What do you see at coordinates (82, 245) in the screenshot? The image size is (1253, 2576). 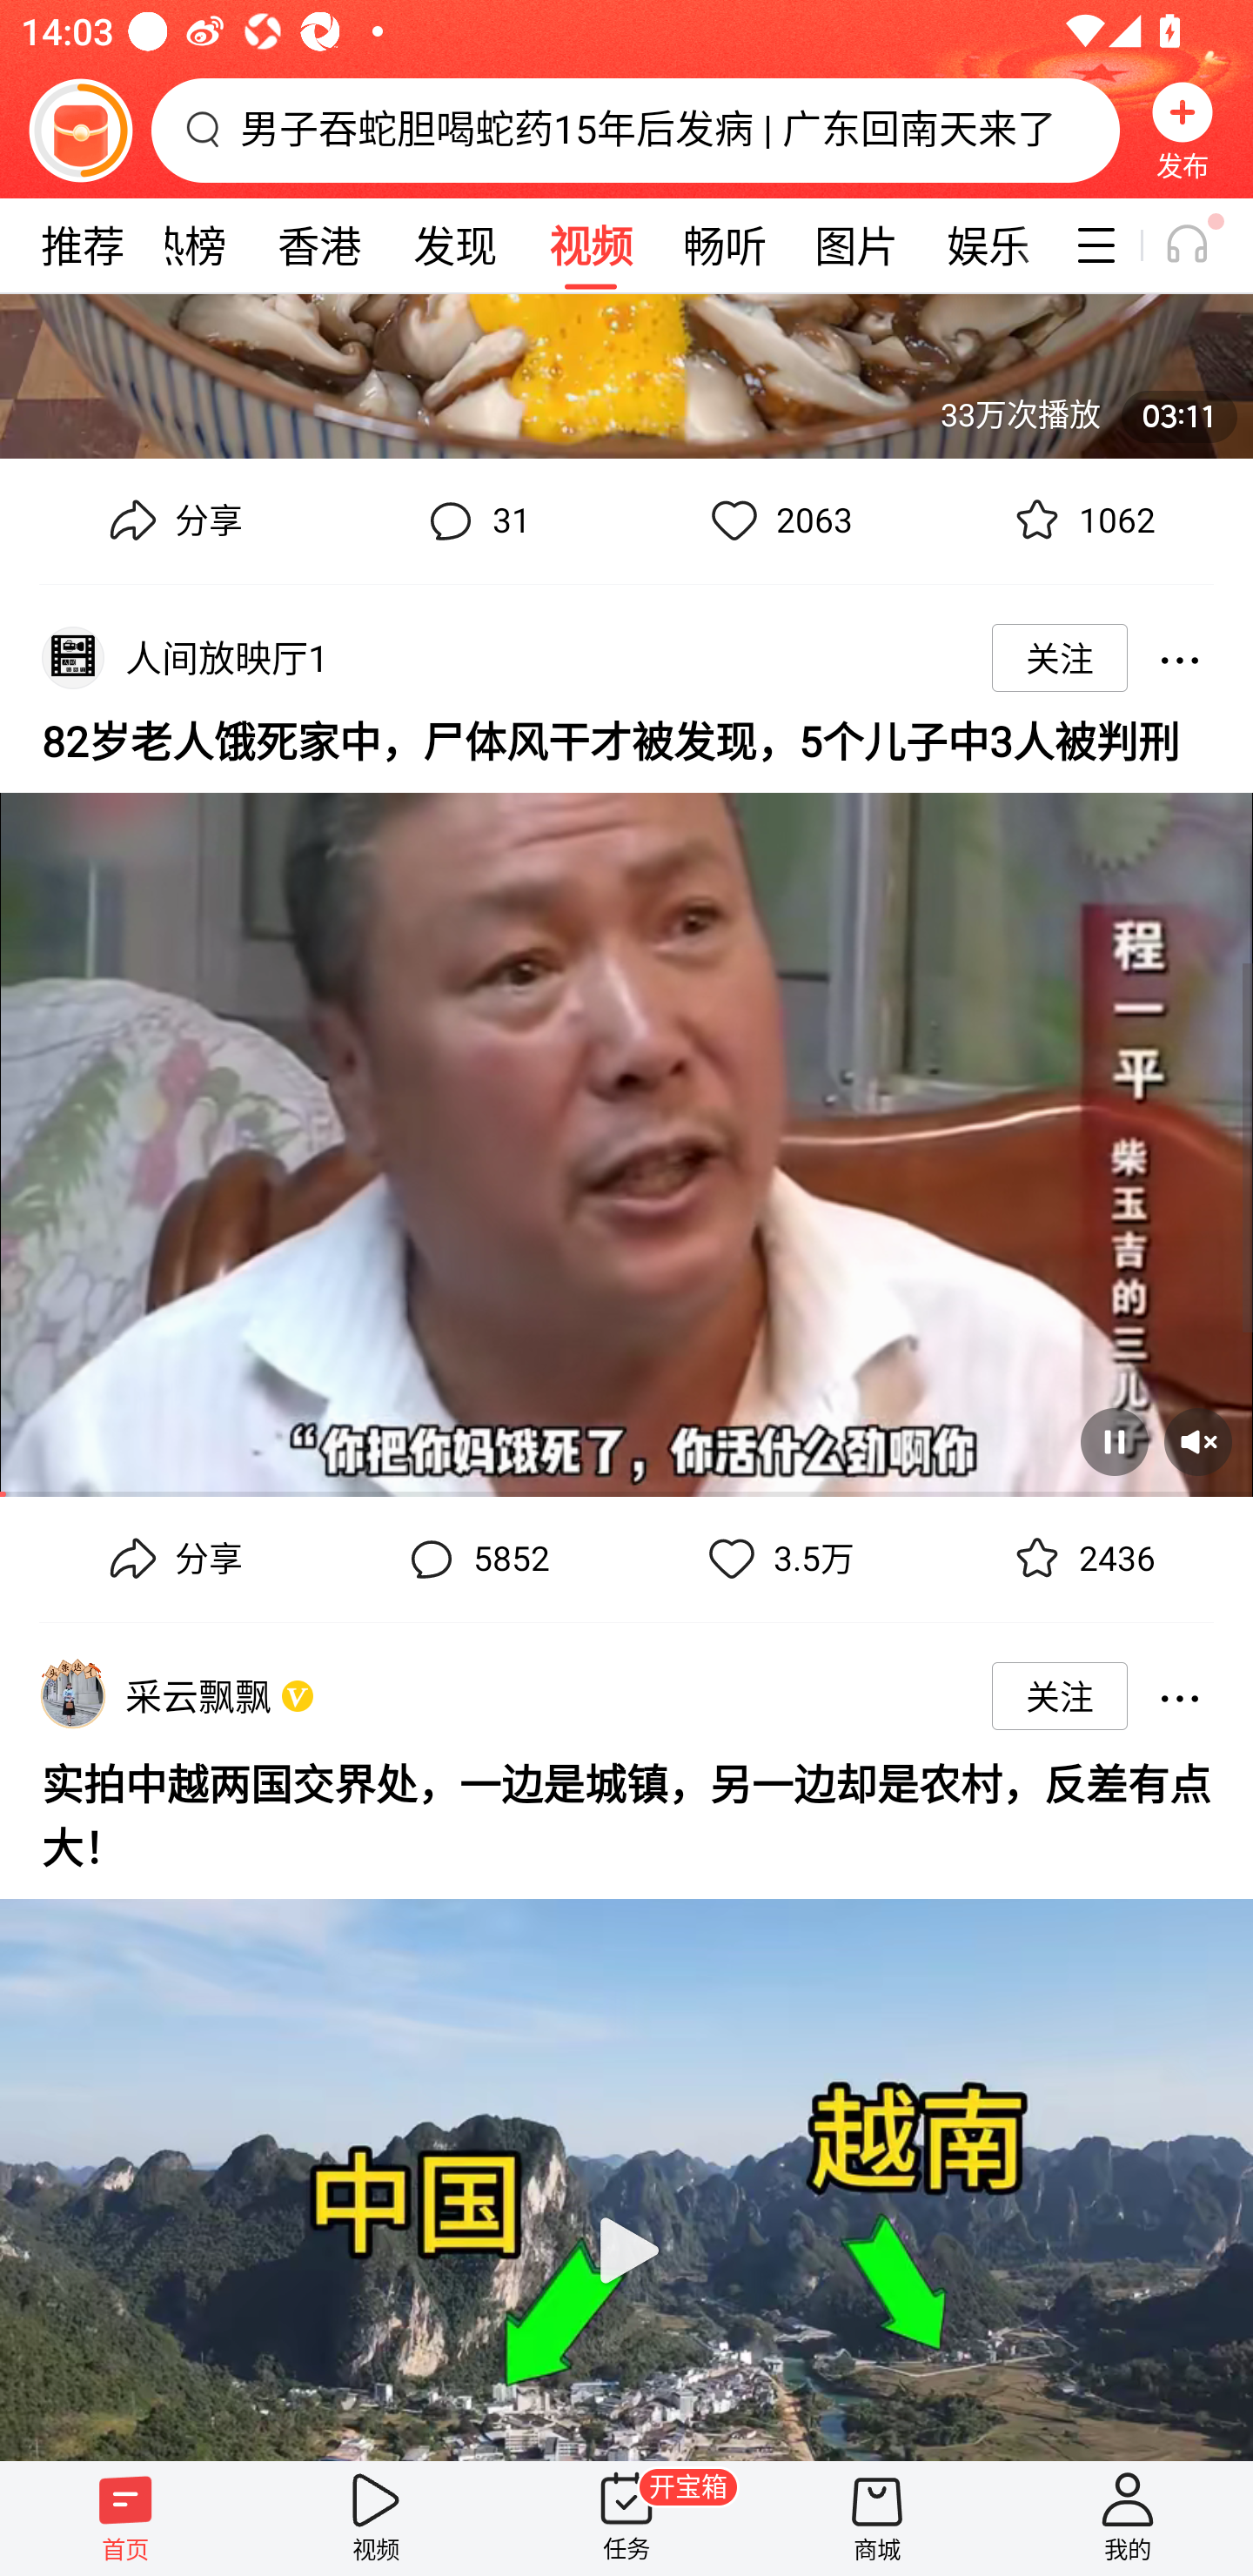 I see `推荐` at bounding box center [82, 245].